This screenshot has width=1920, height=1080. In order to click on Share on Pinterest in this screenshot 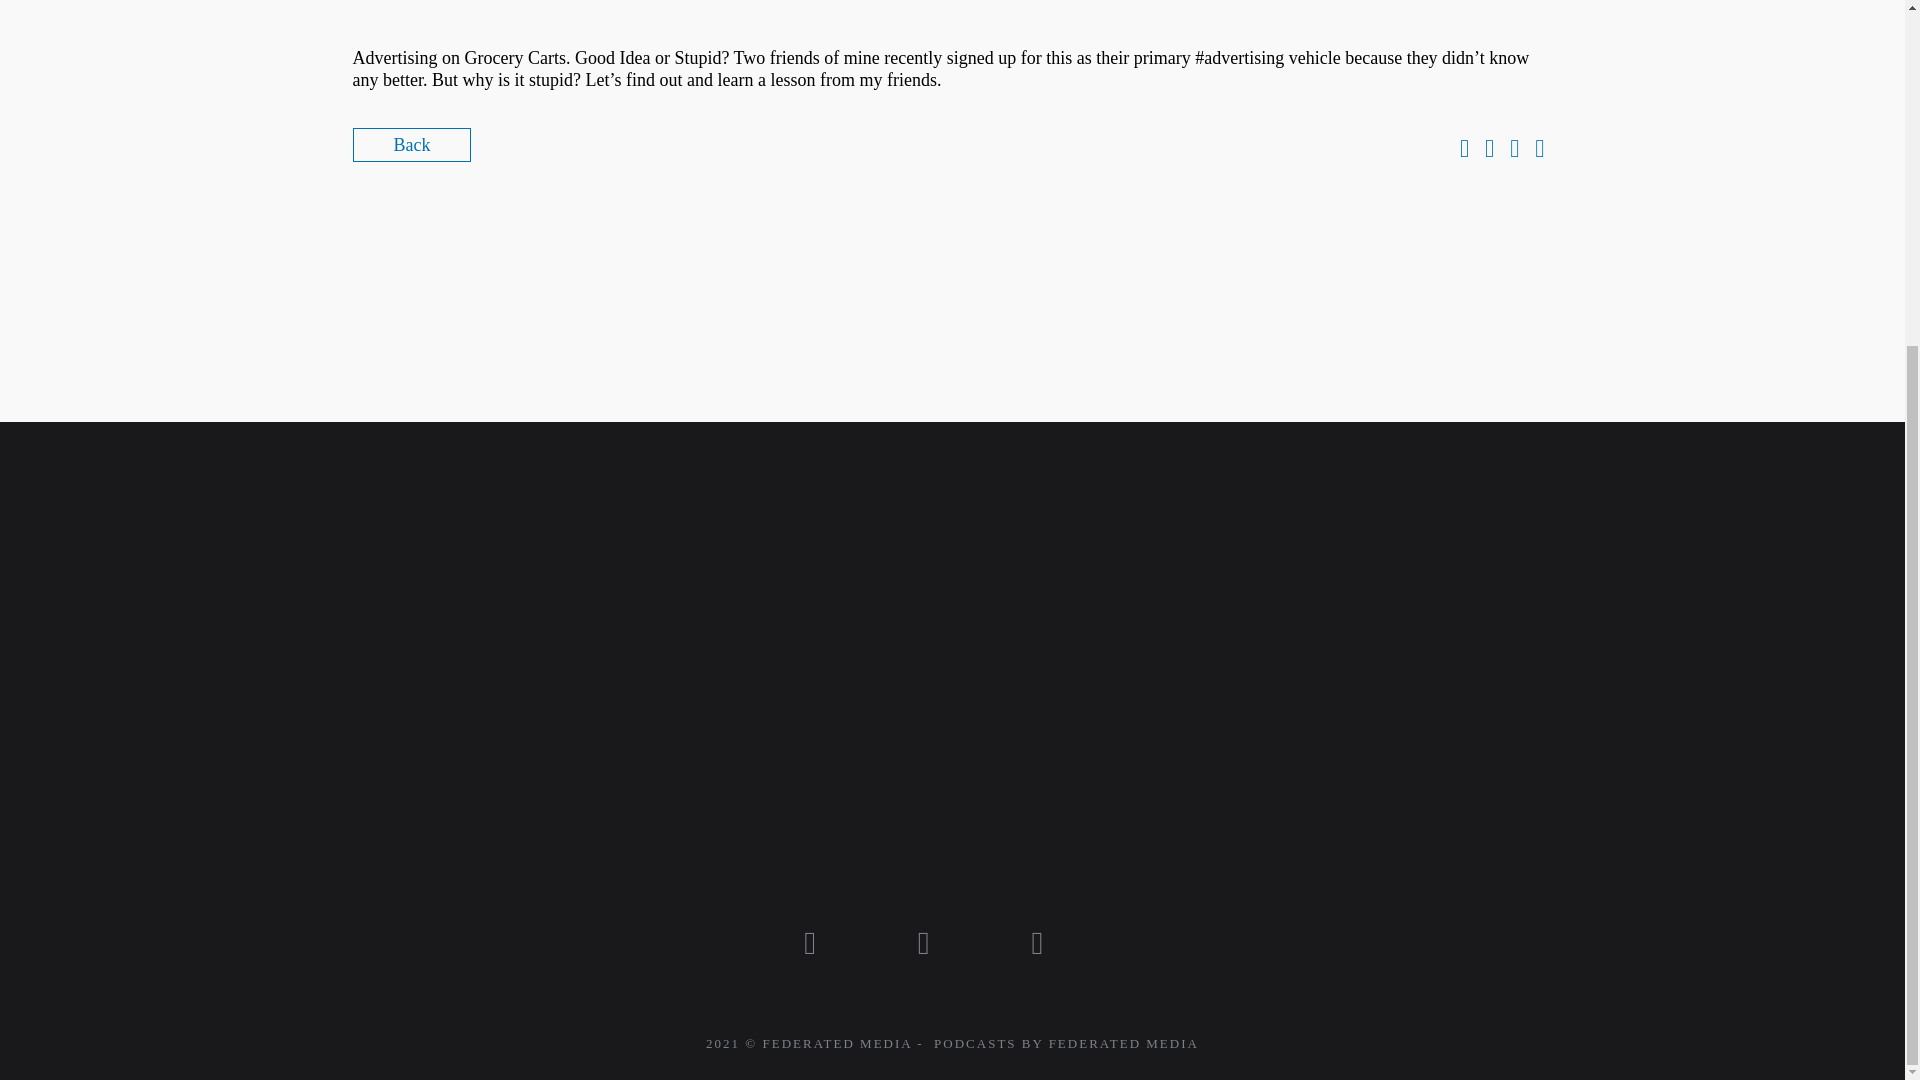, I will do `click(1538, 150)`.